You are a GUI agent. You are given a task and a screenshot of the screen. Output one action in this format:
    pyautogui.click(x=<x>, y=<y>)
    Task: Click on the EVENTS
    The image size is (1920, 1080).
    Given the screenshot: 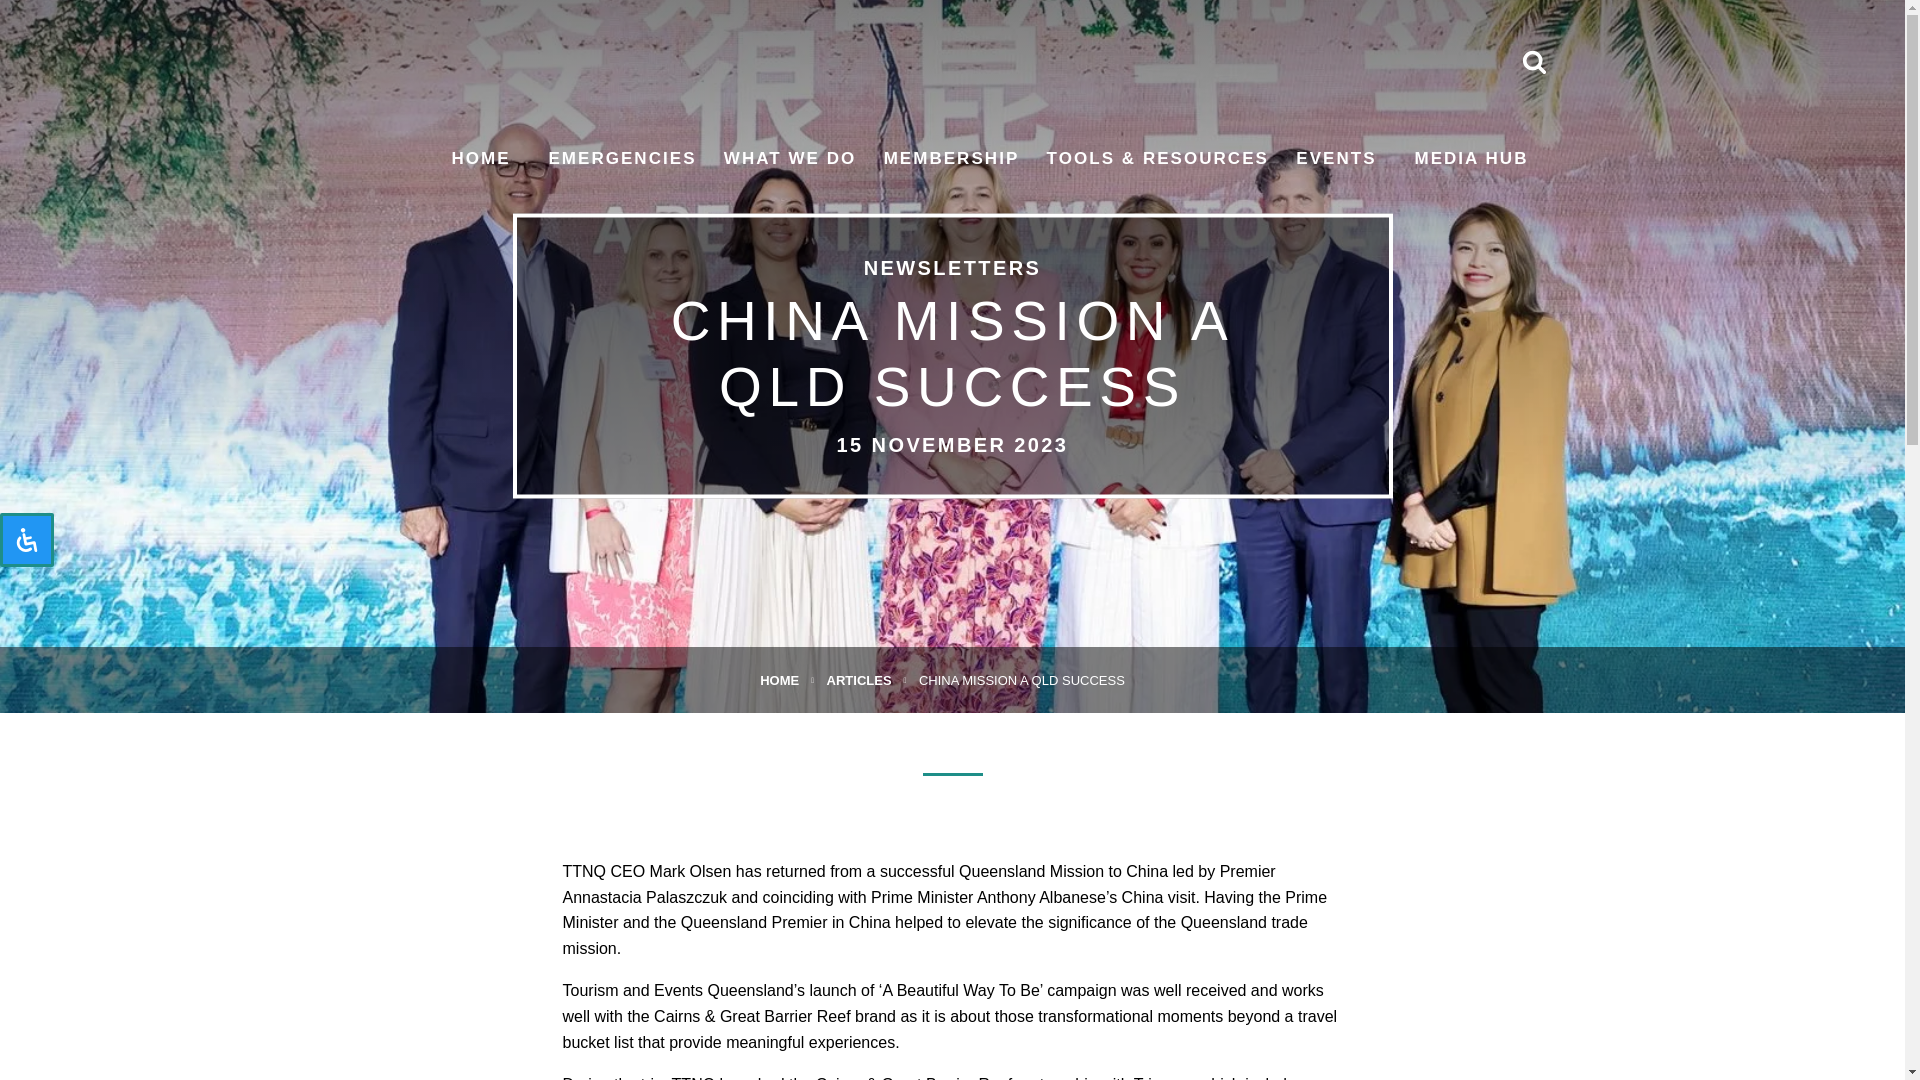 What is the action you would take?
    pyautogui.click(x=1336, y=158)
    